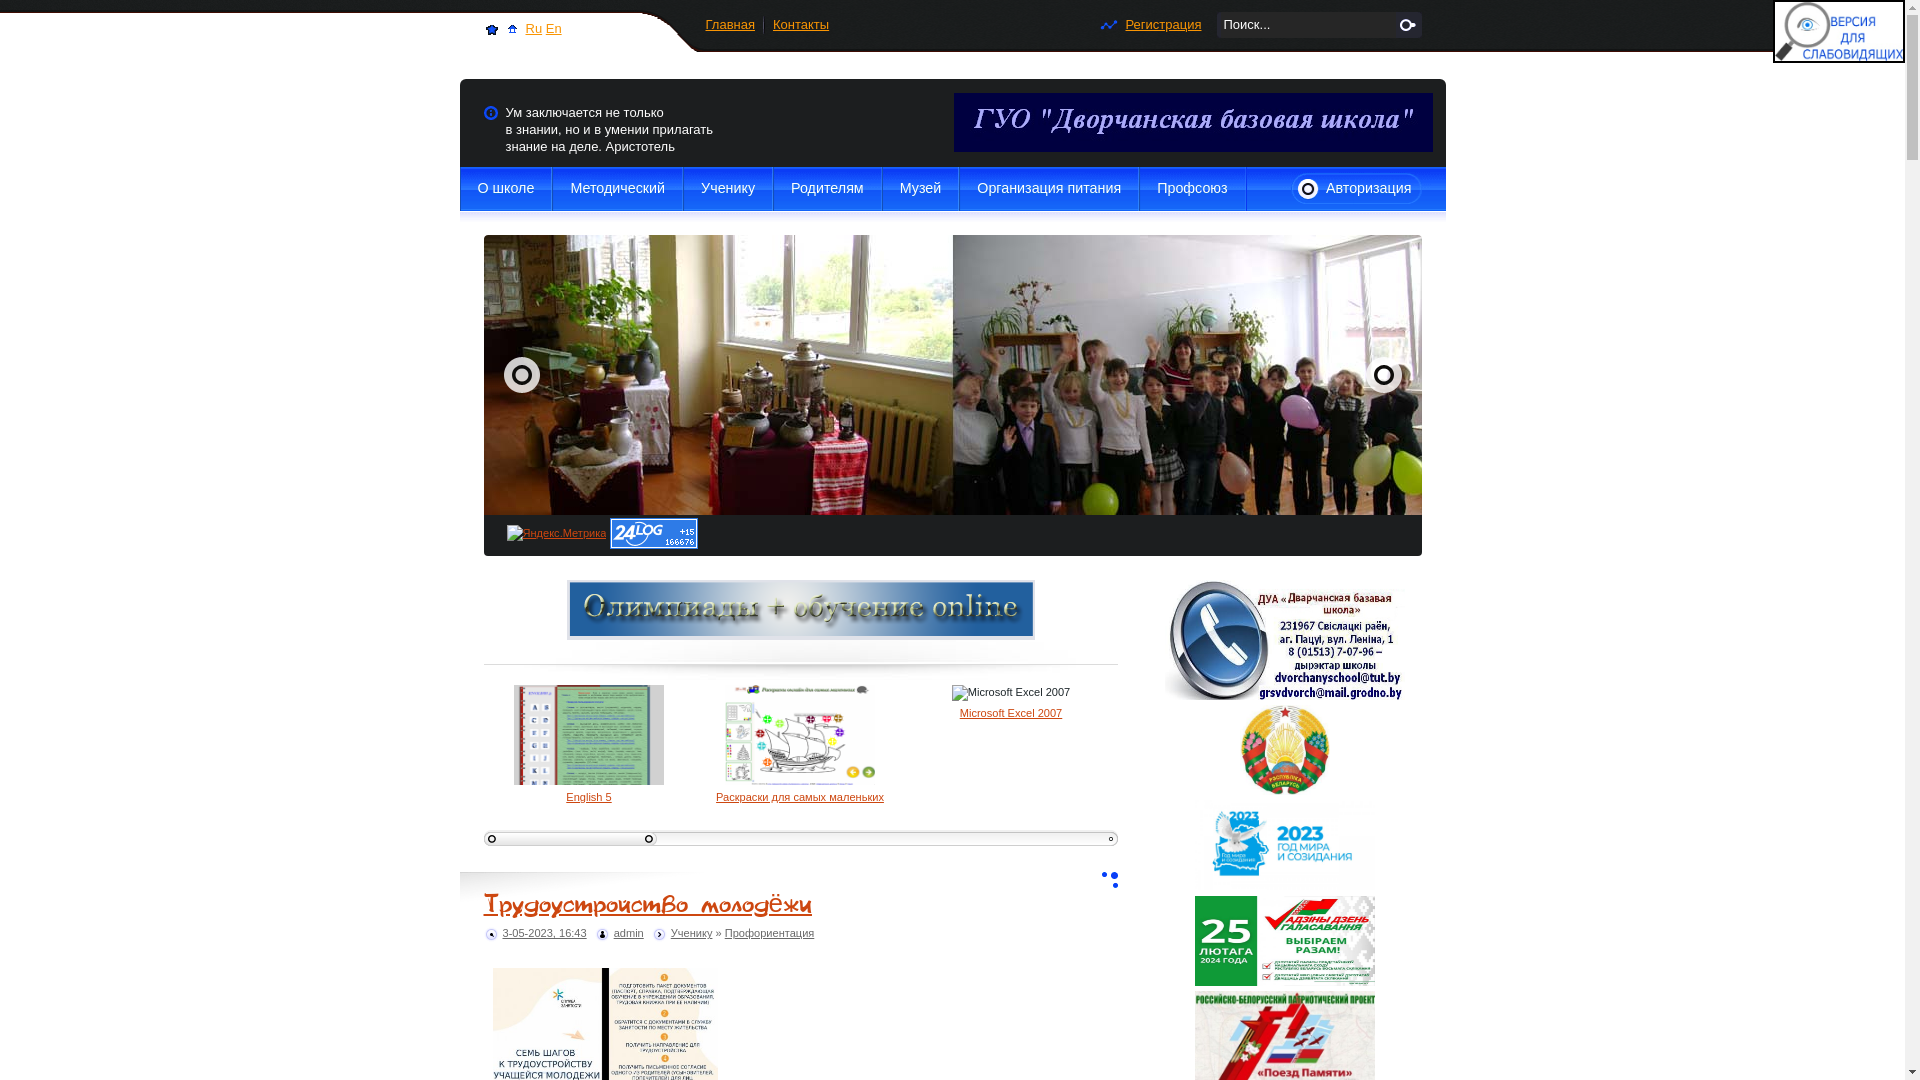 This screenshot has width=1920, height=1080. What do you see at coordinates (1384, 375) in the screenshot?
I see `<` at bounding box center [1384, 375].